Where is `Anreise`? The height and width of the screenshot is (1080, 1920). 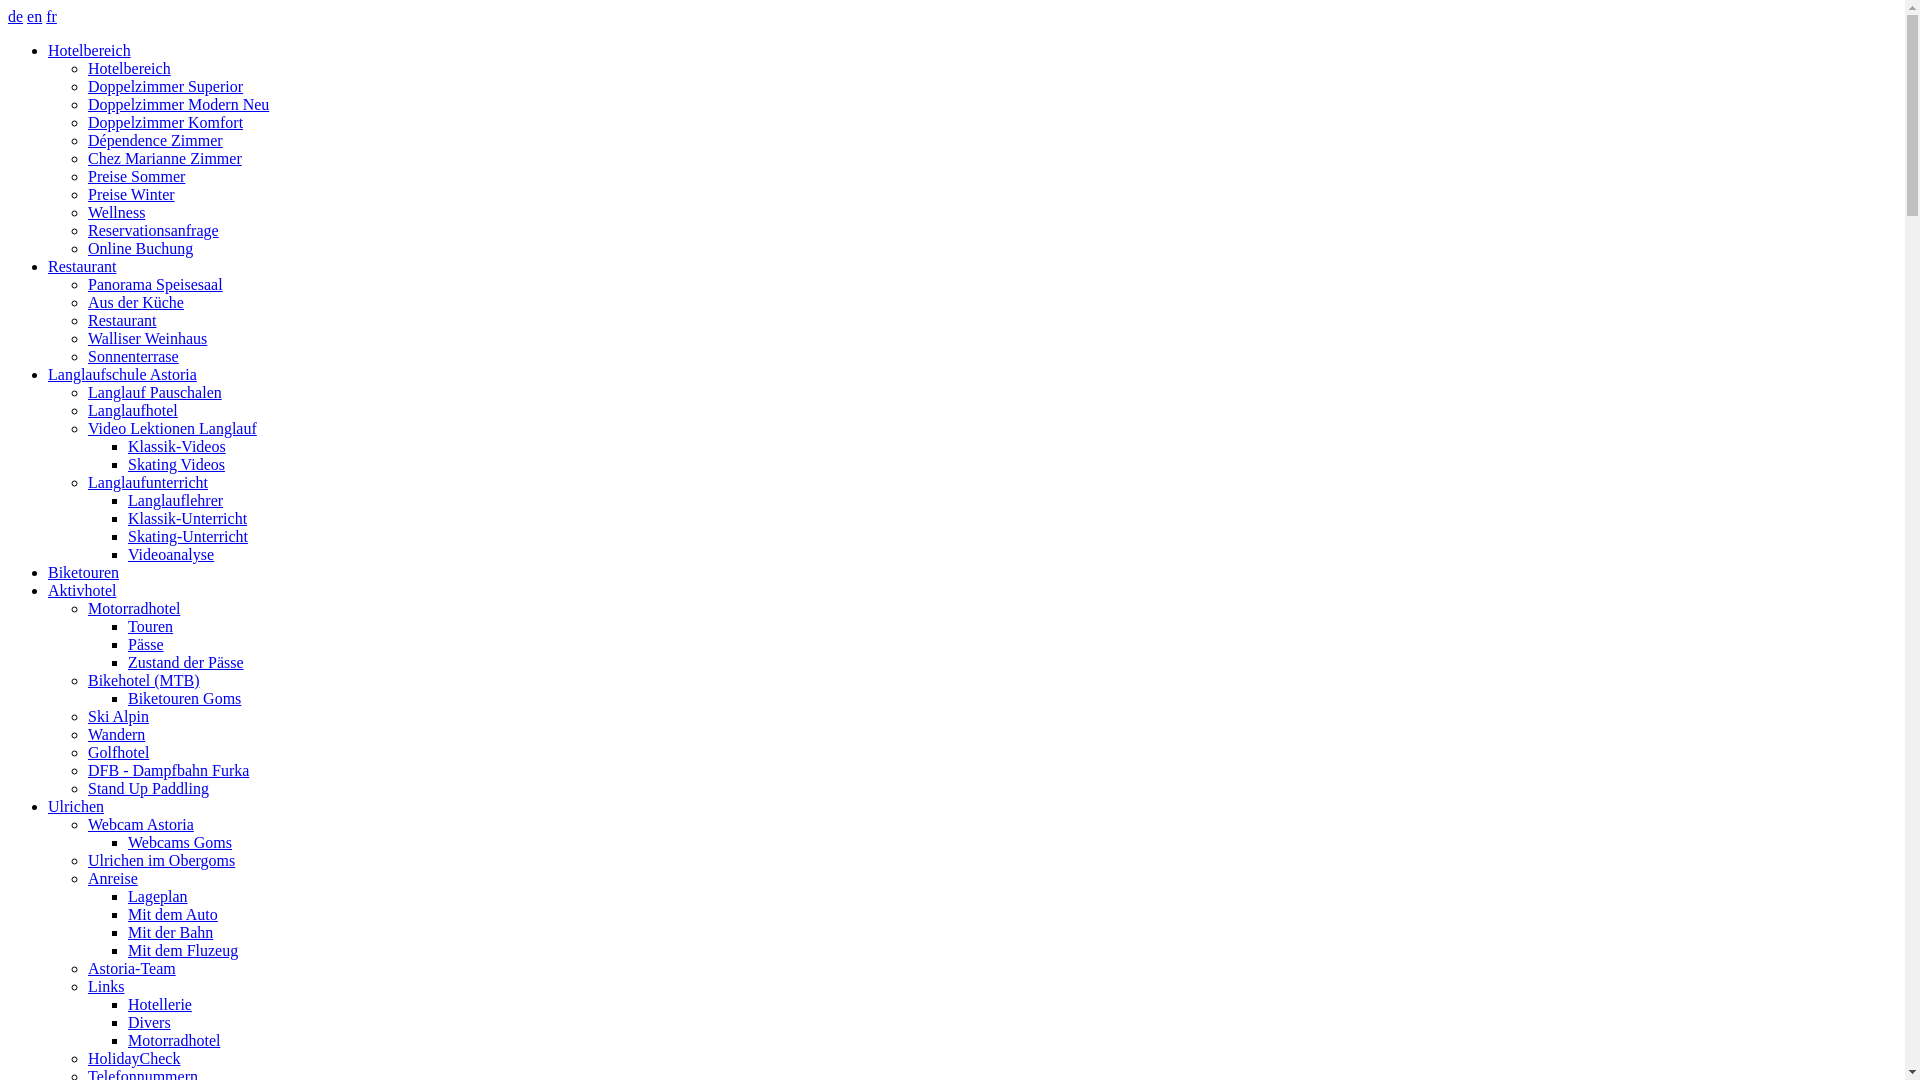 Anreise is located at coordinates (113, 878).